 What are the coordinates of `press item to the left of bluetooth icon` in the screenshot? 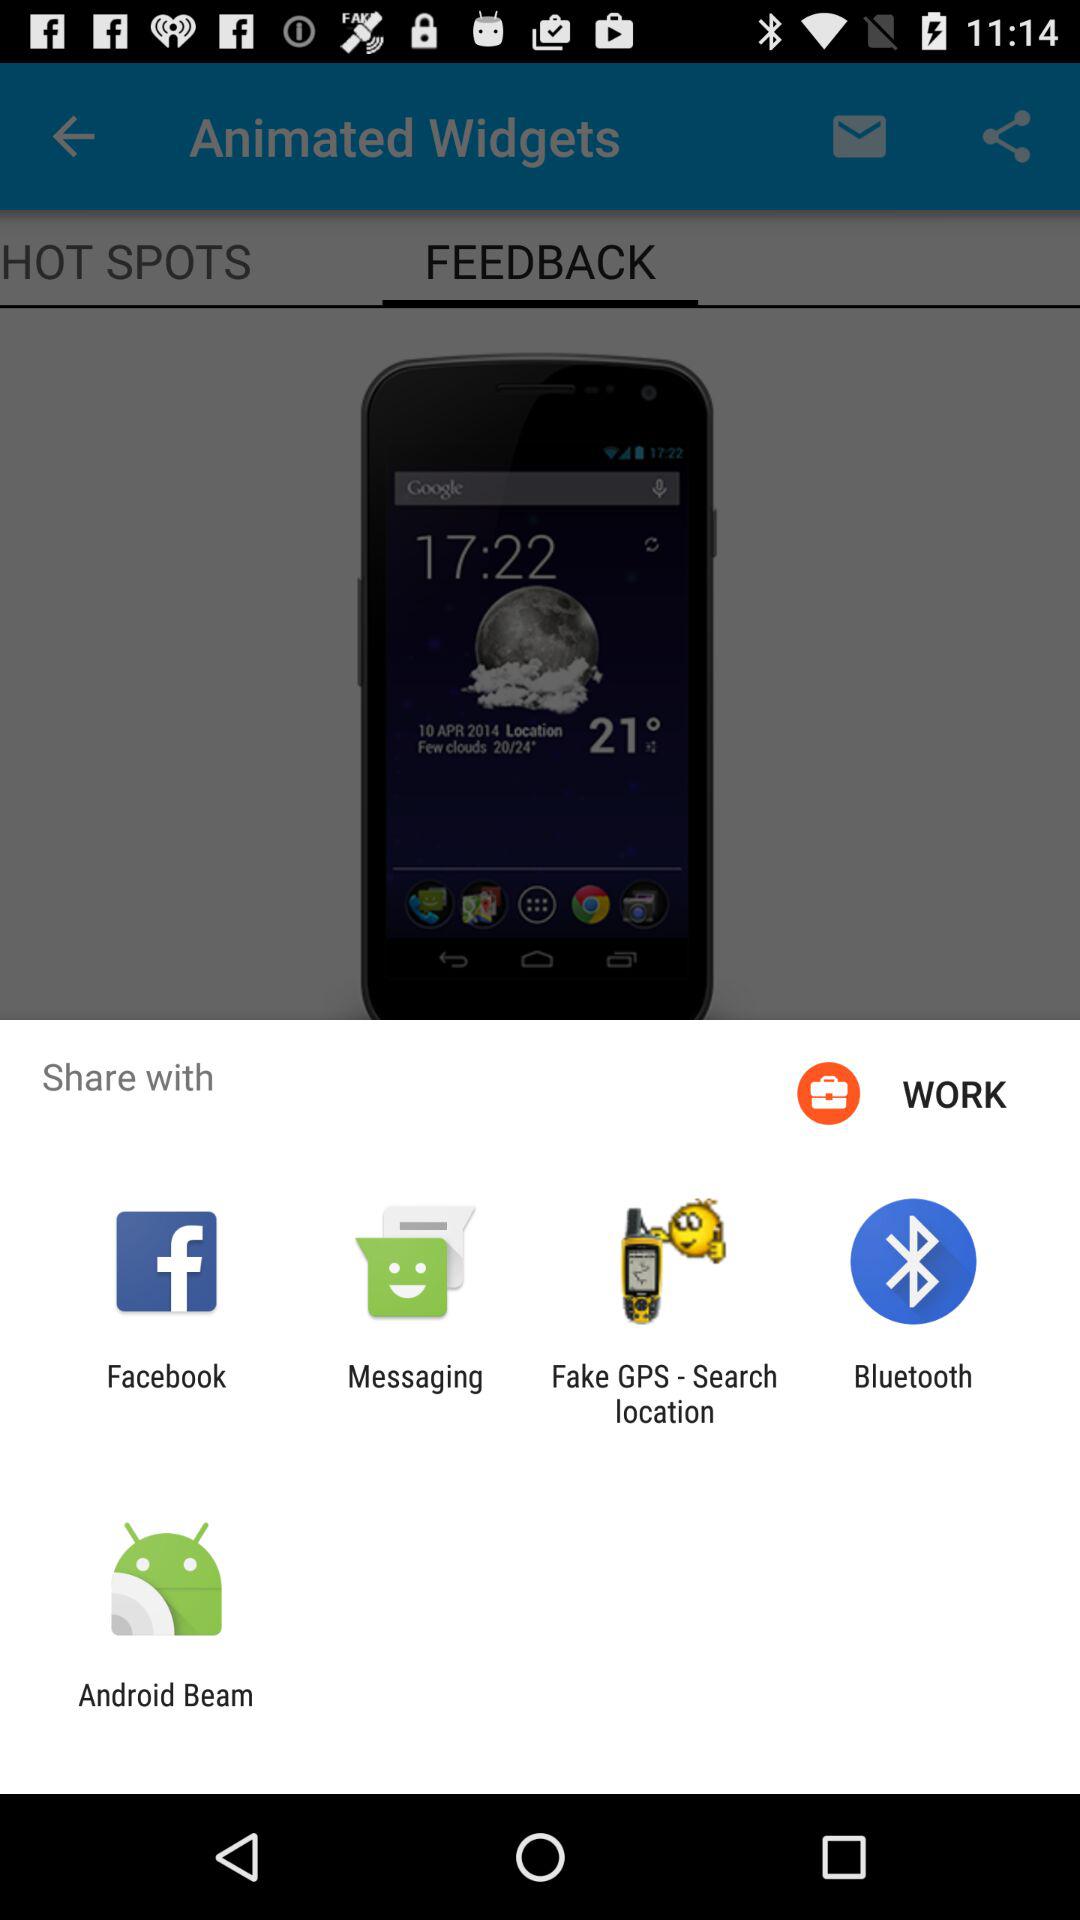 It's located at (664, 1393).